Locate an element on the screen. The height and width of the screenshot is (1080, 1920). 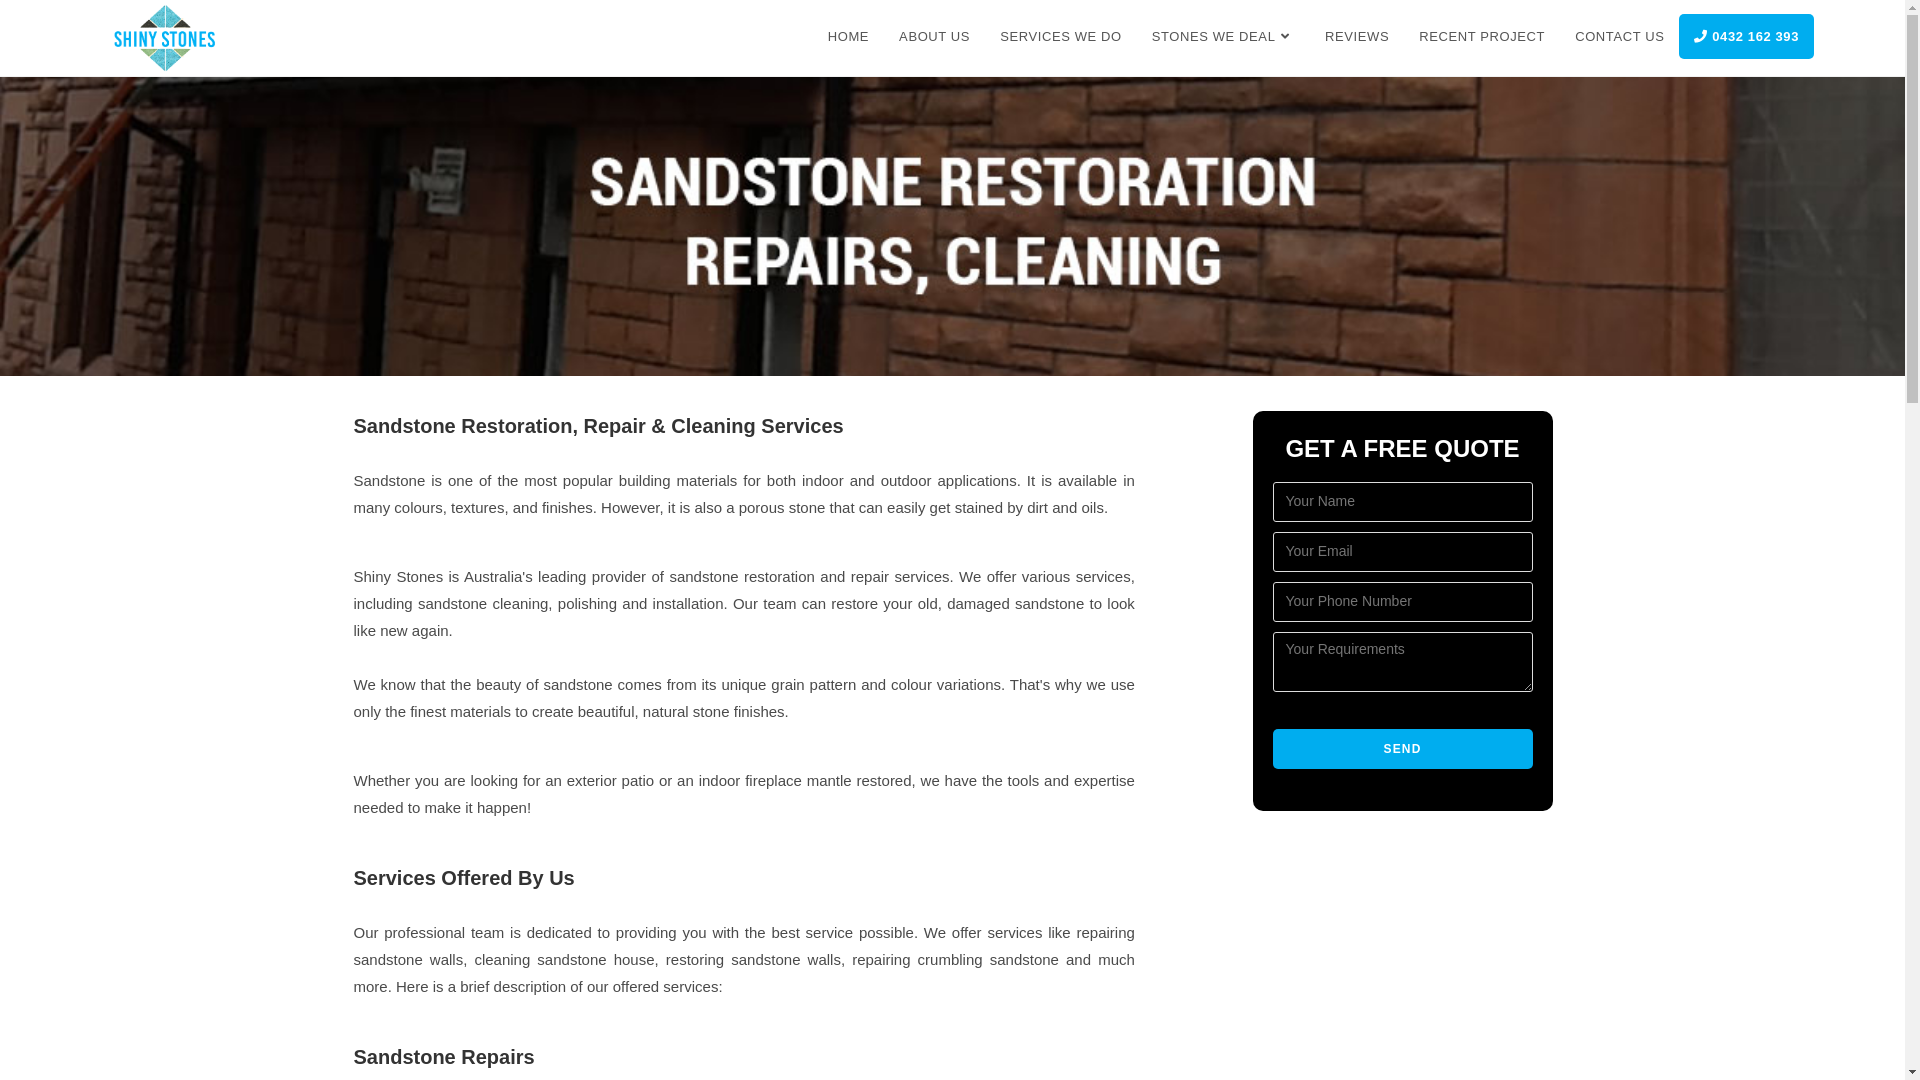
RECENT PROJECT is located at coordinates (1482, 37).